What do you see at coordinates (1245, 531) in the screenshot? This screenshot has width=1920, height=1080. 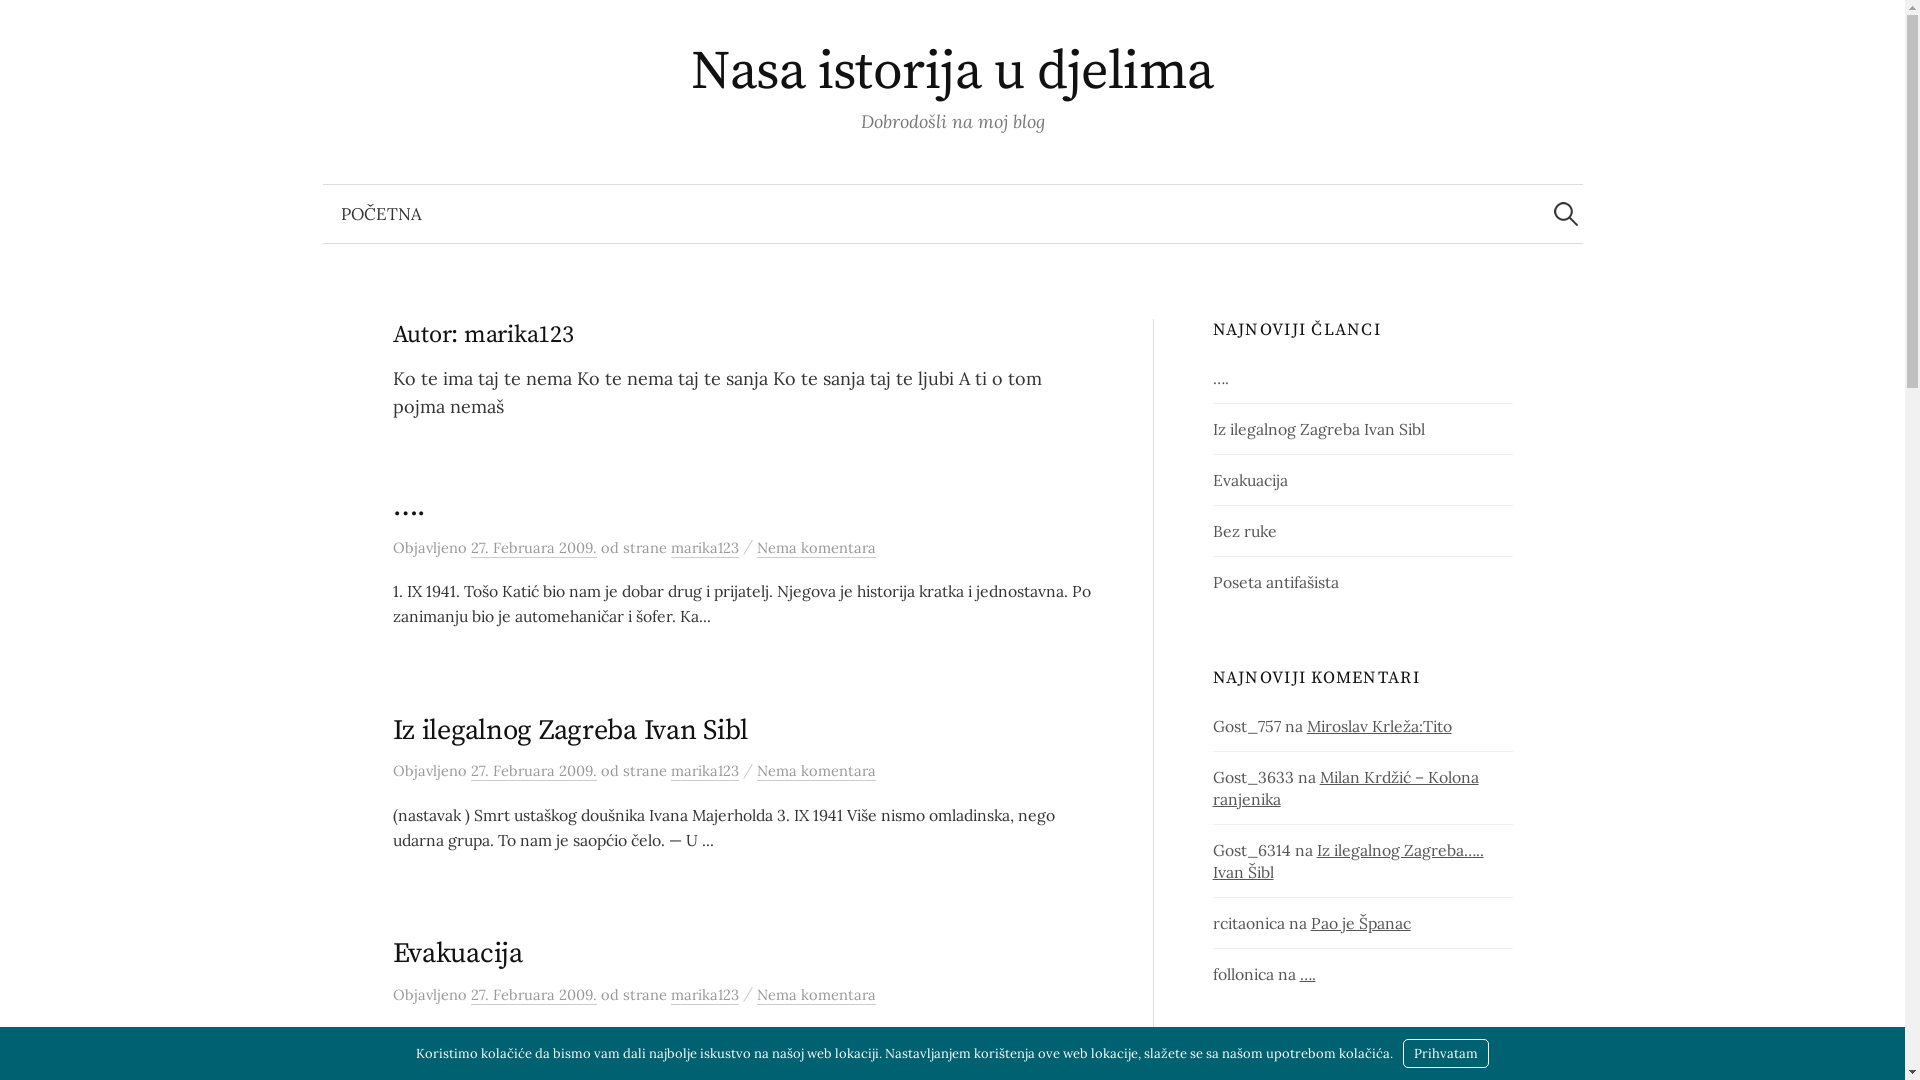 I see `Bez ruke` at bounding box center [1245, 531].